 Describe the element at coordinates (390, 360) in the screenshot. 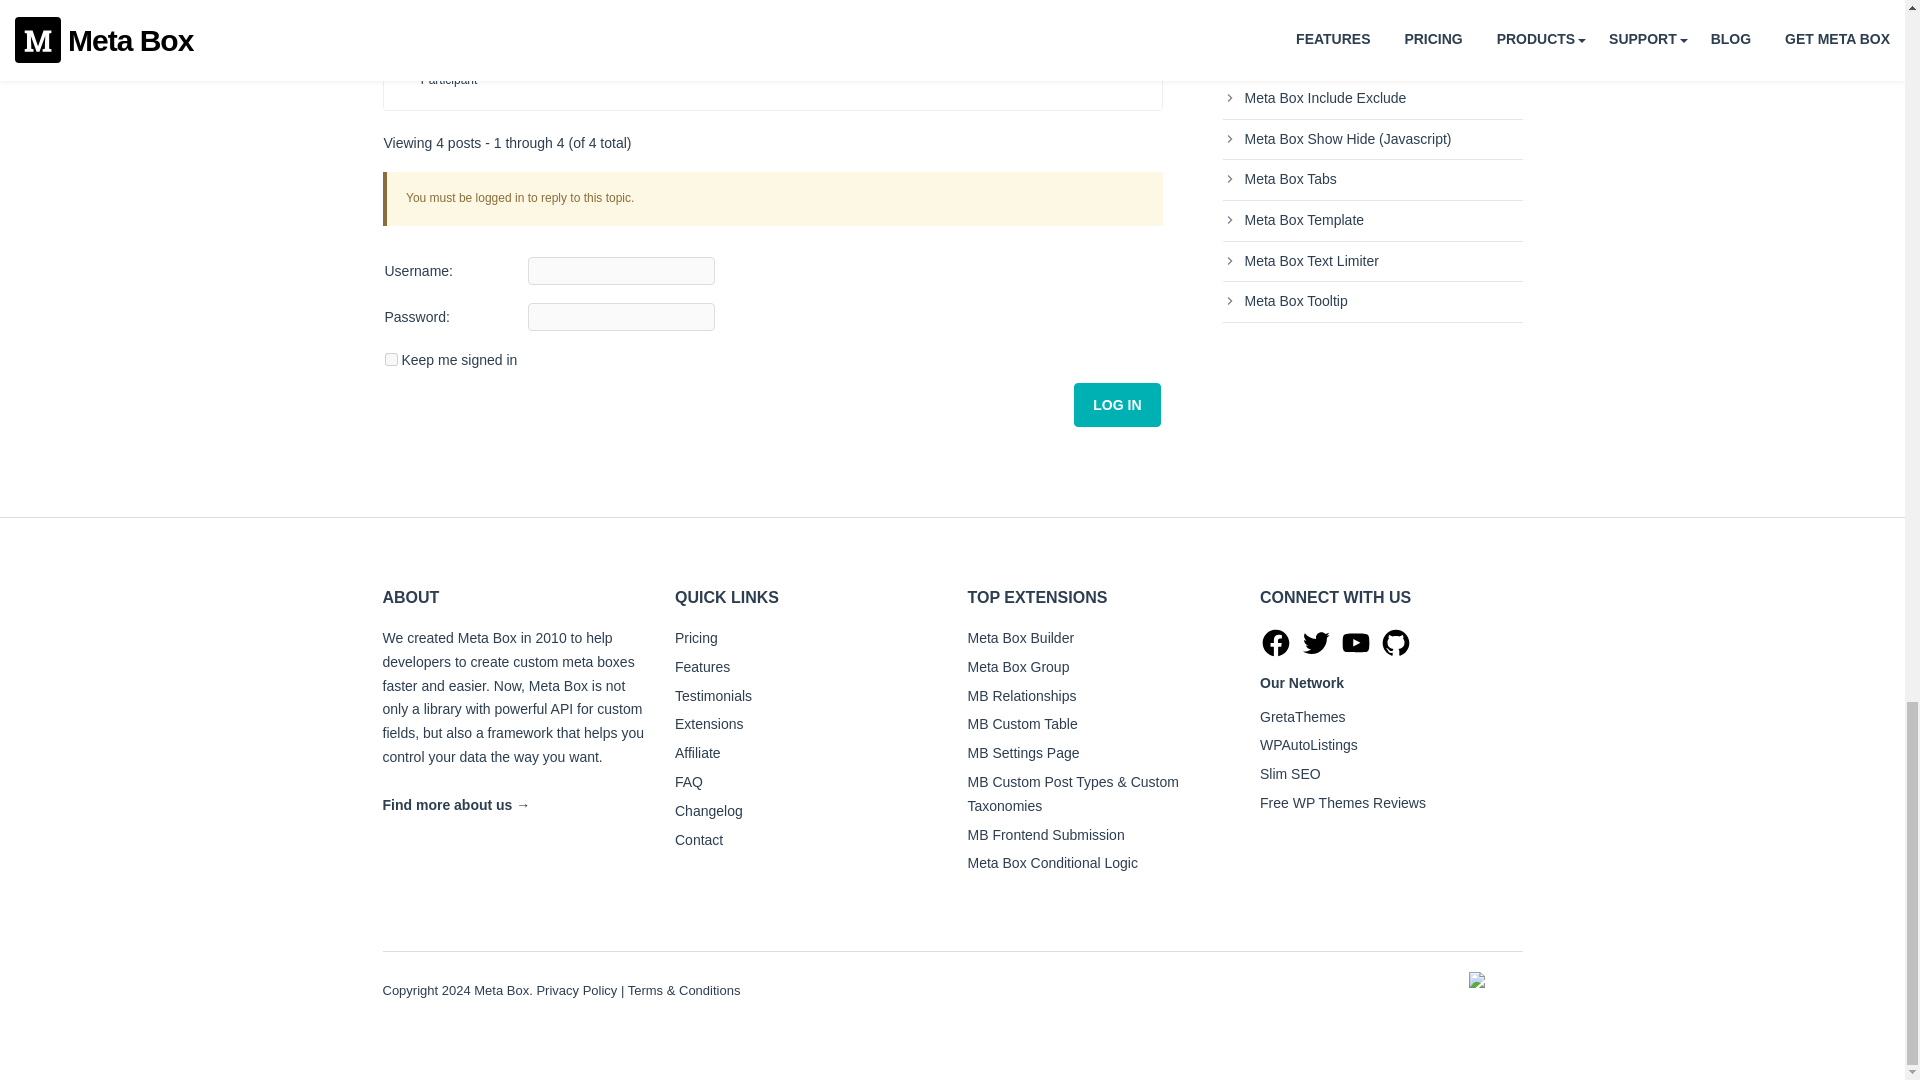

I see `forever` at that location.